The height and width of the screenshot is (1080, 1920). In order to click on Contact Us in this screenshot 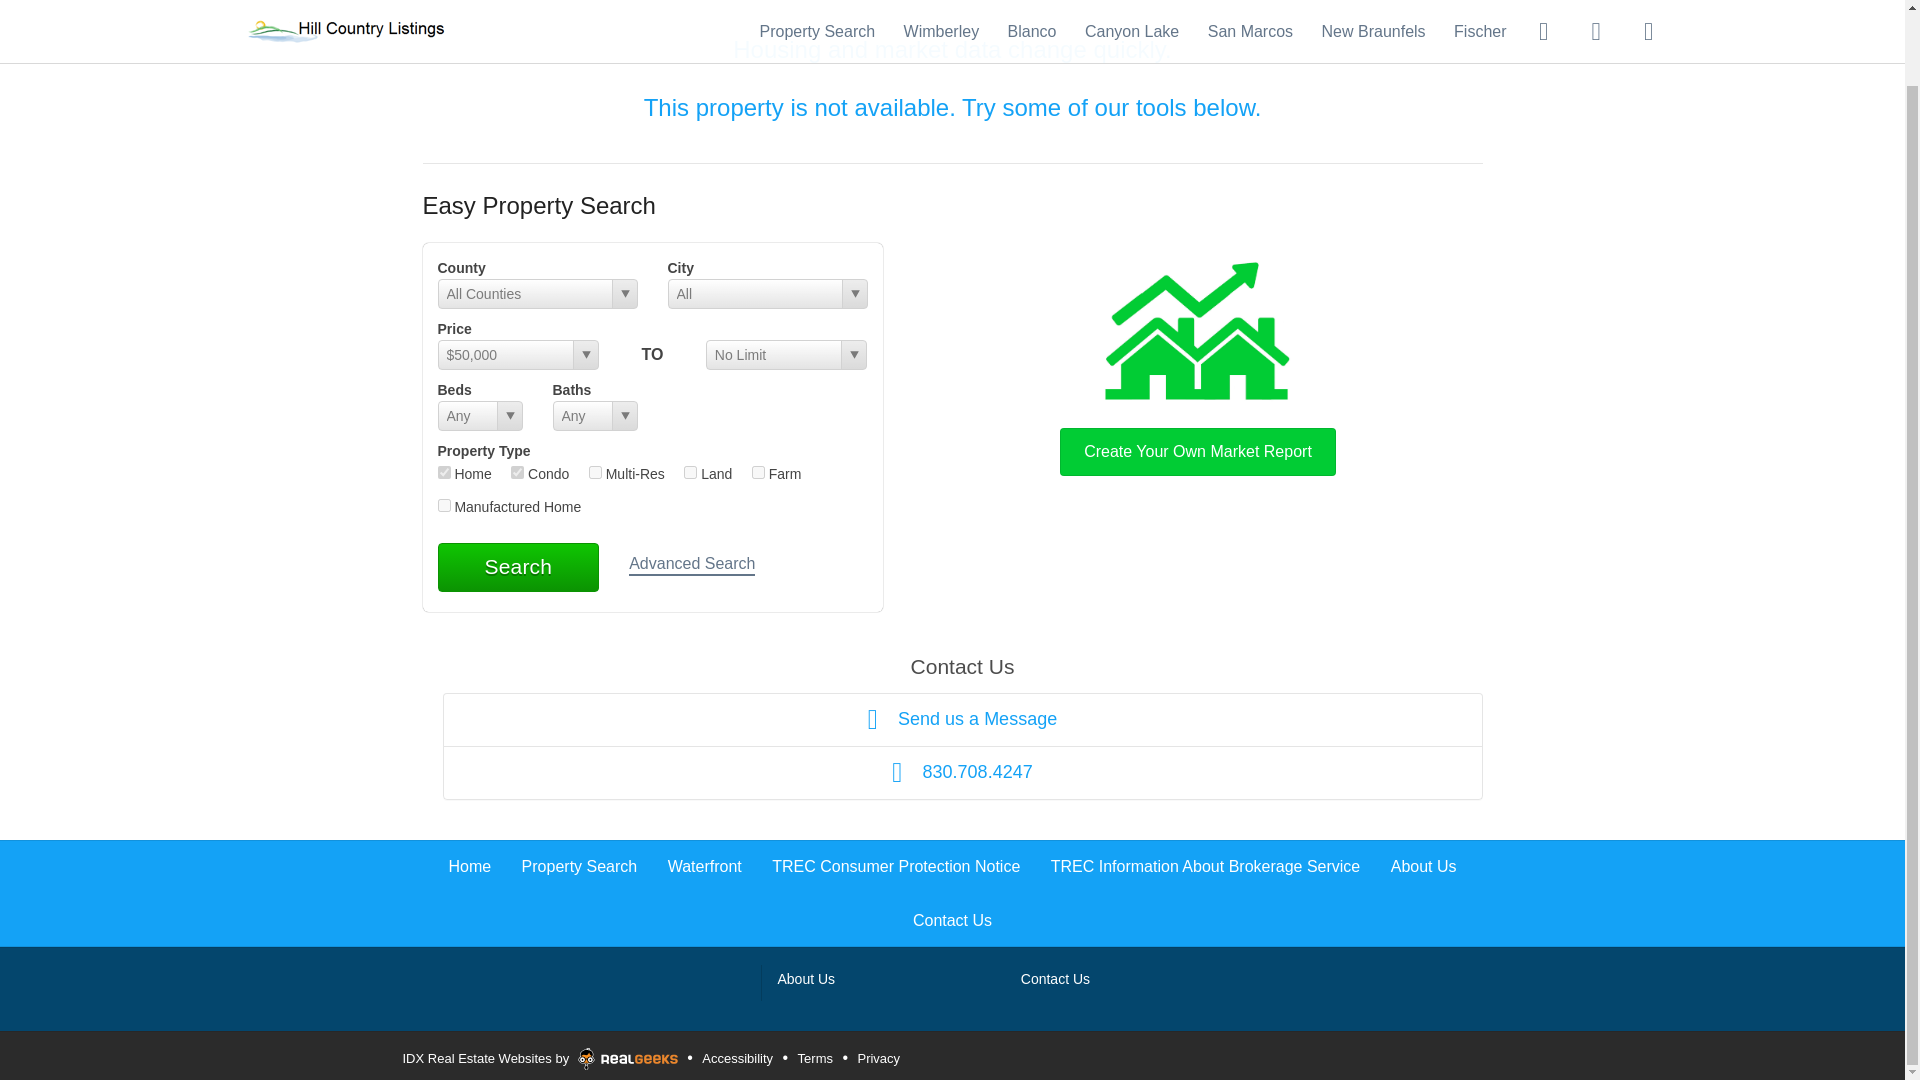, I will do `click(1056, 978)`.